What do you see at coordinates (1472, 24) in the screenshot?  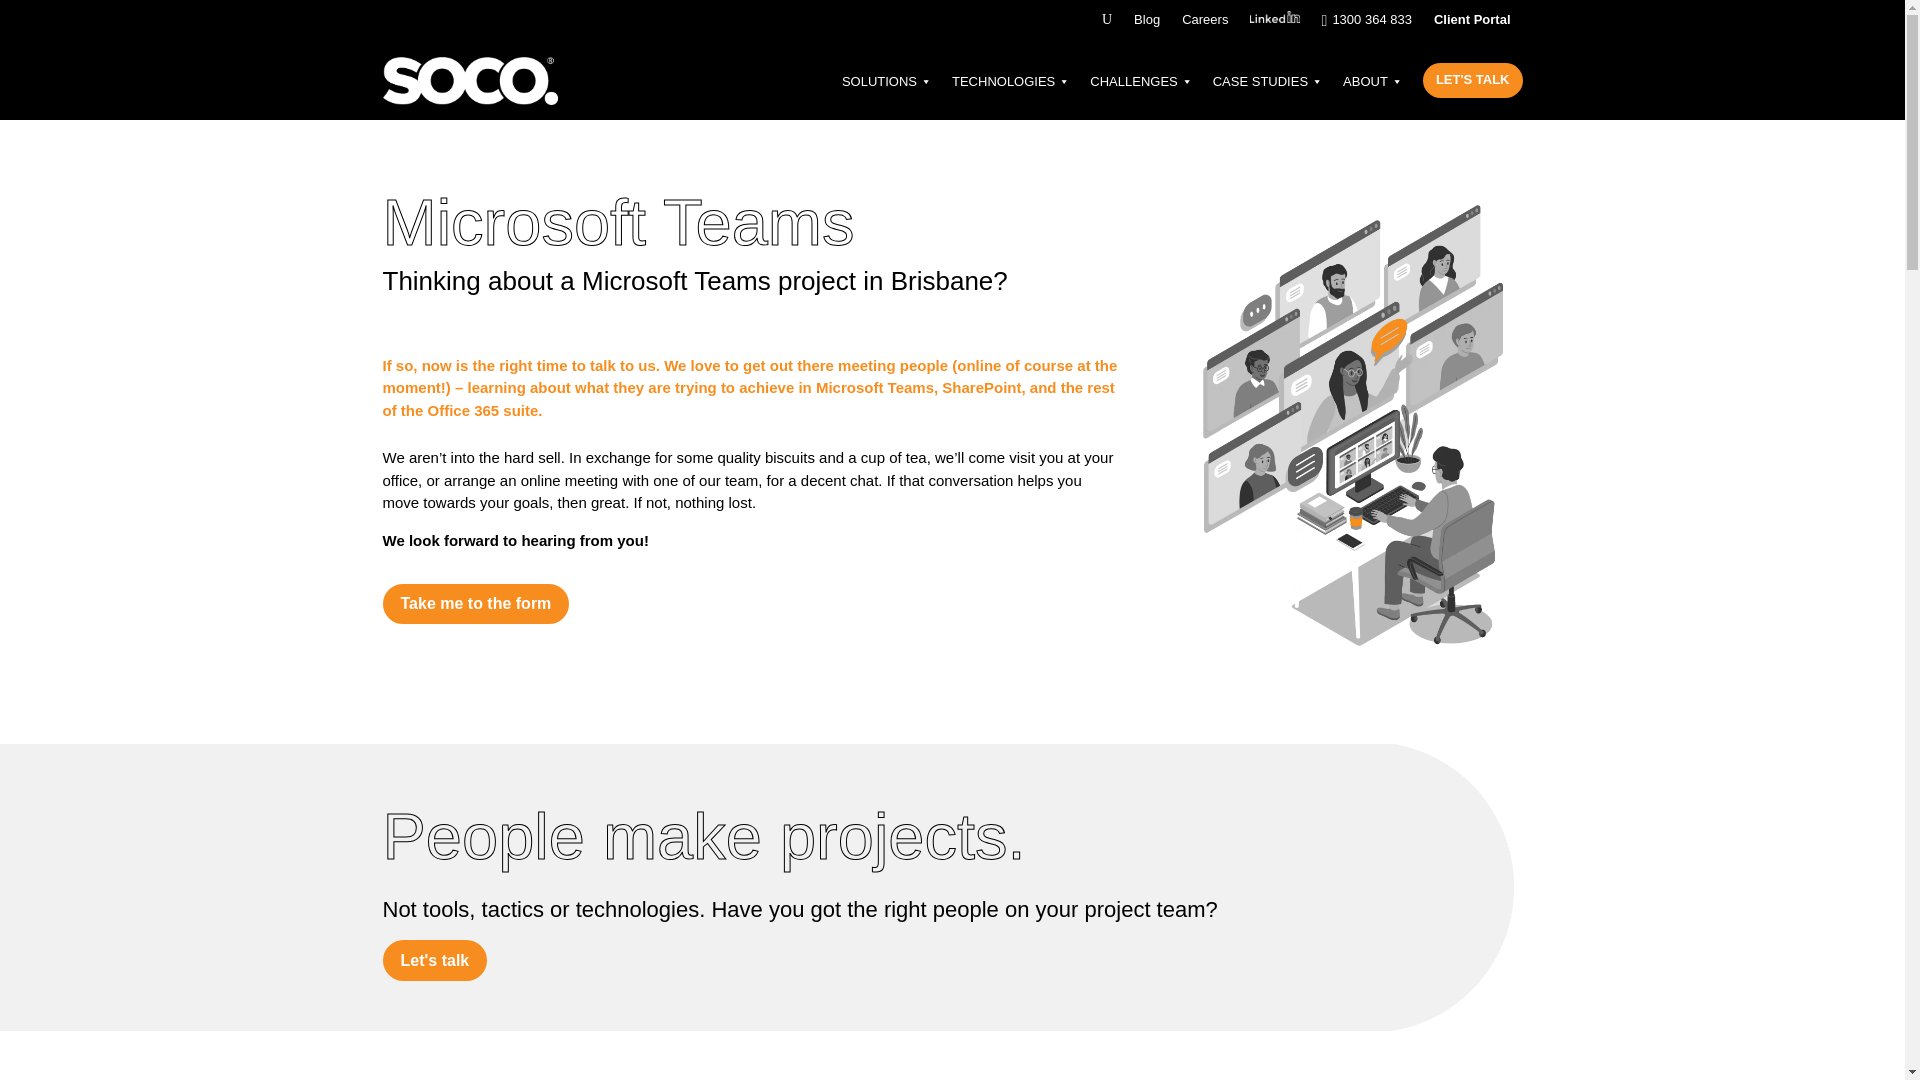 I see `Client Portal` at bounding box center [1472, 24].